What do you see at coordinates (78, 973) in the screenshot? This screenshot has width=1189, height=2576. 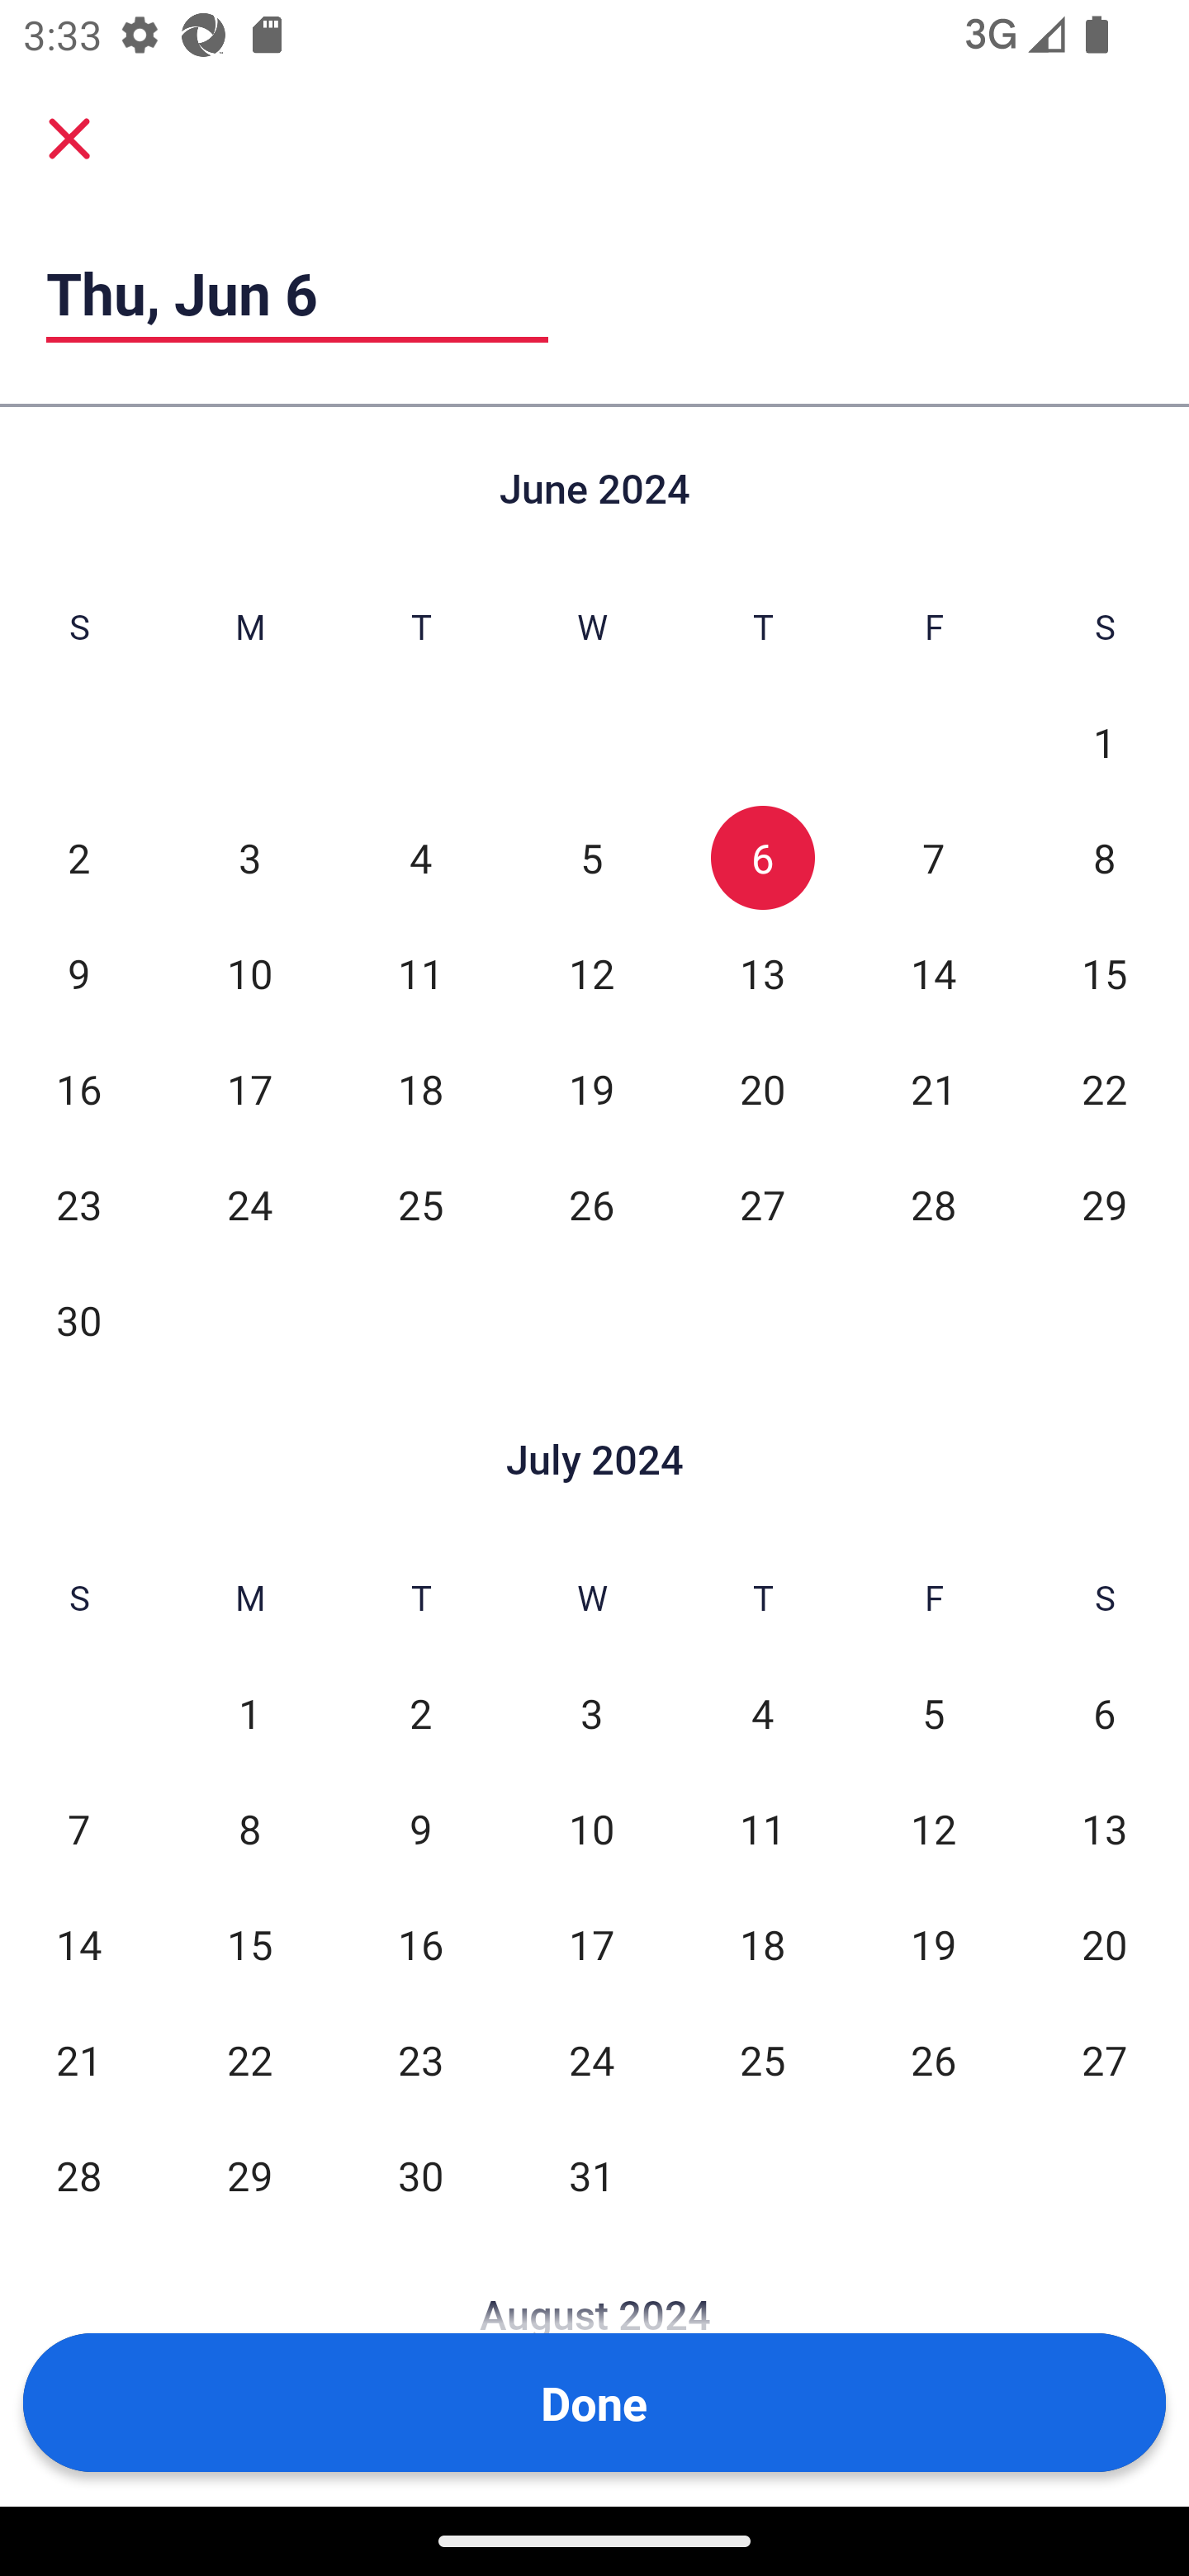 I see `9 Sun, Jun 9, Not Selected` at bounding box center [78, 973].